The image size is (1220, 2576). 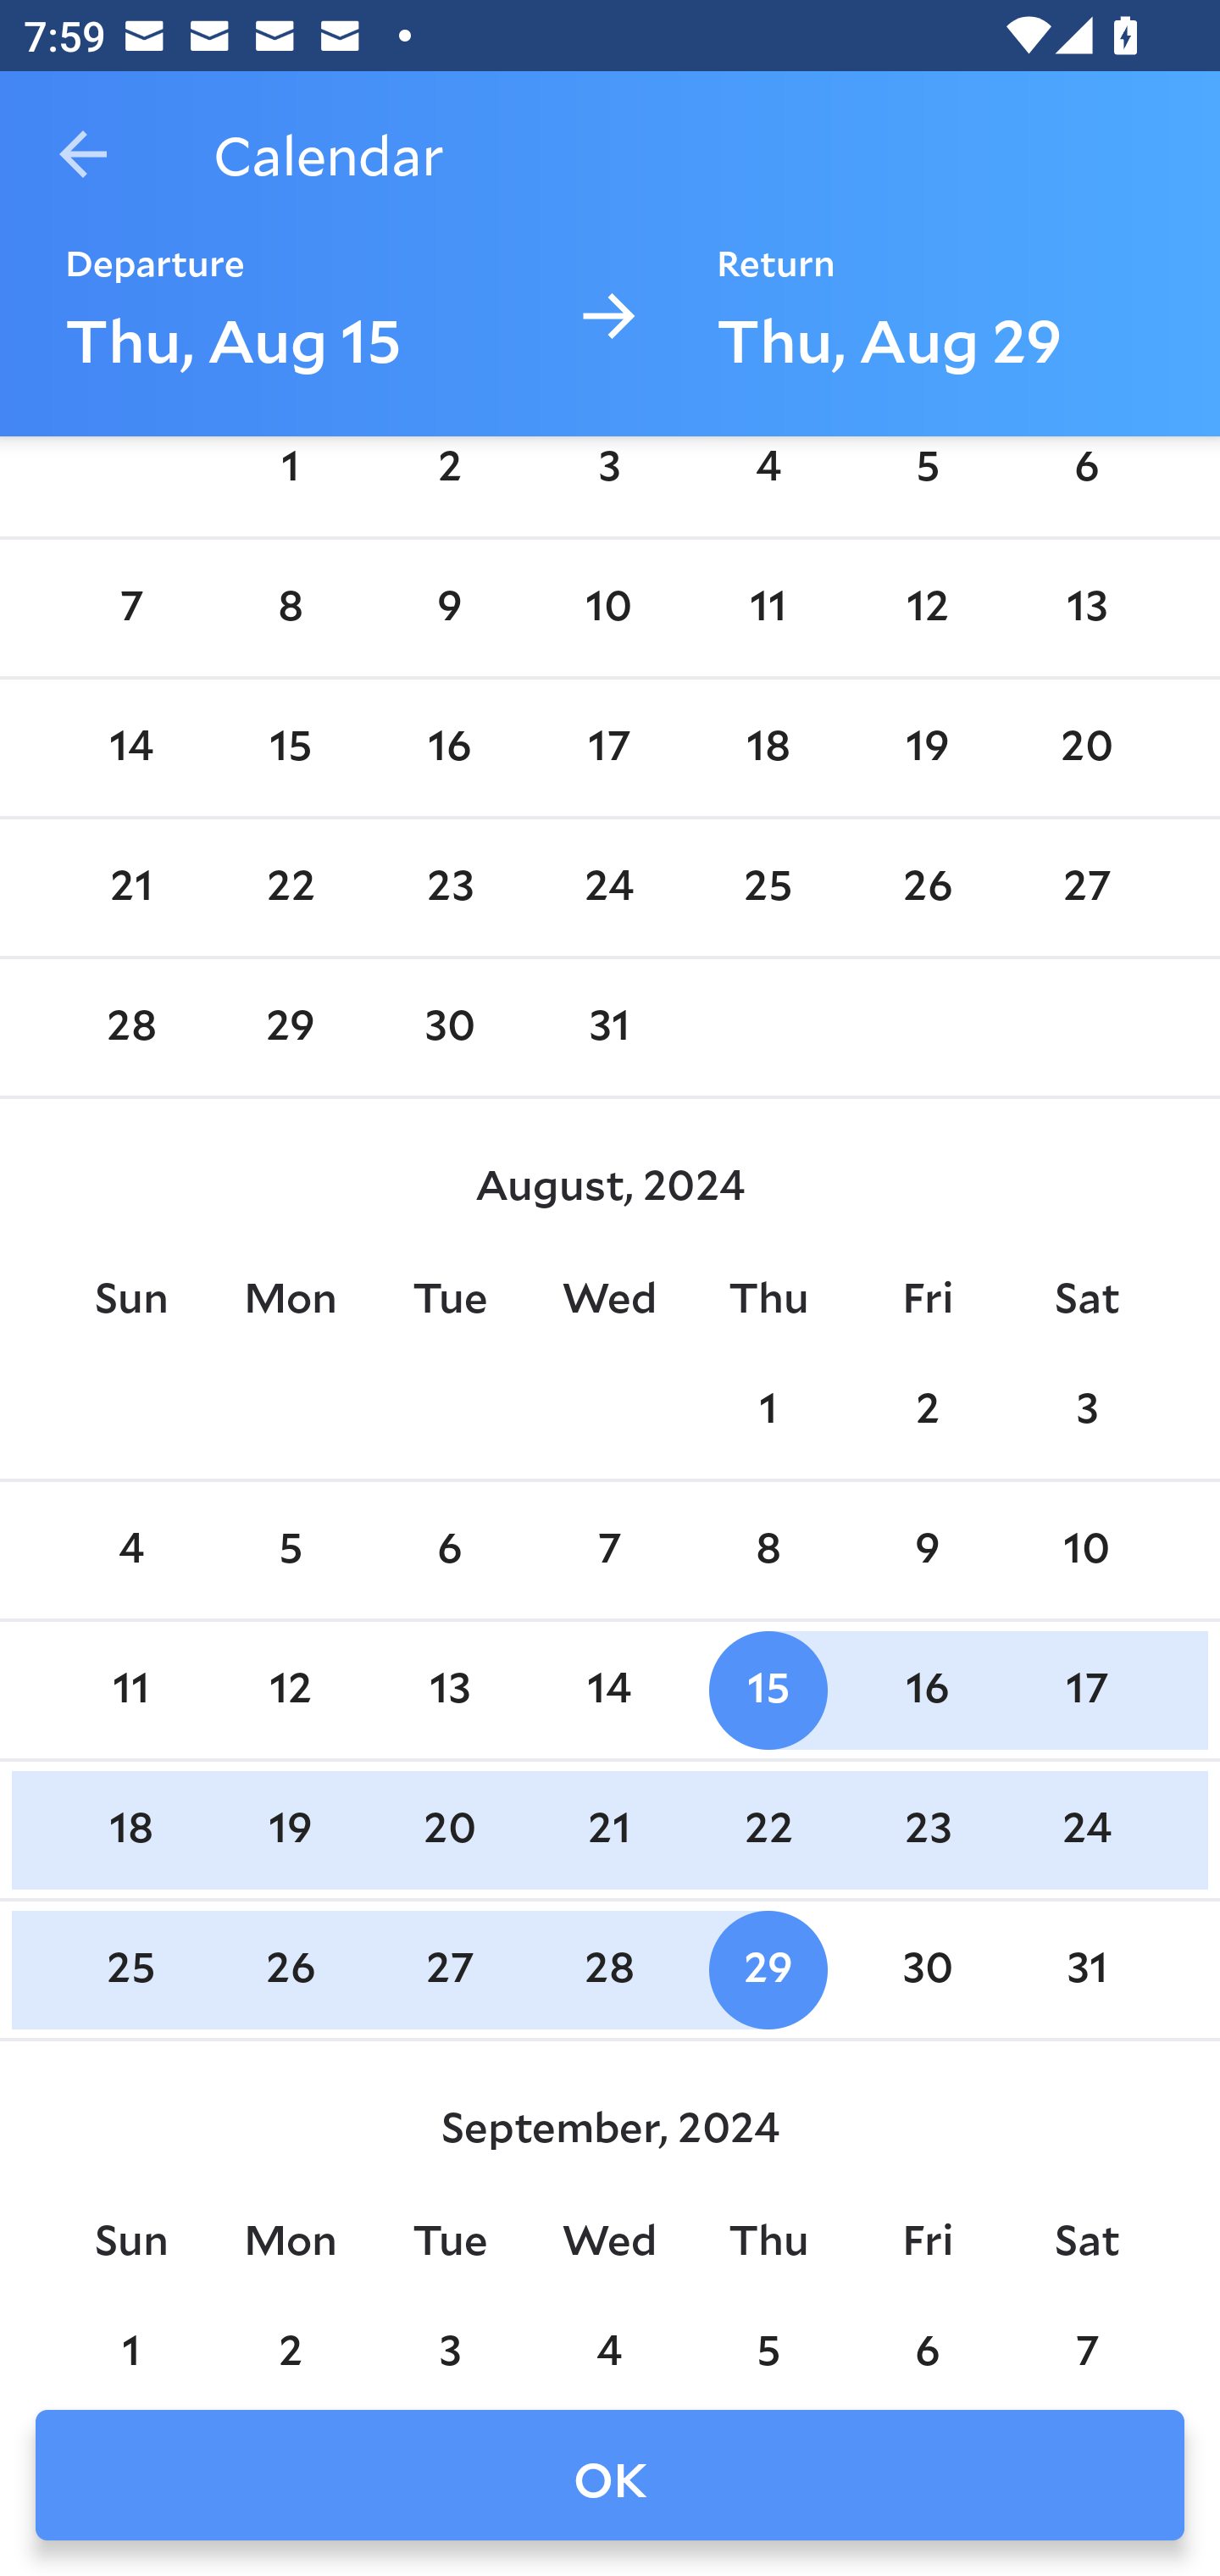 I want to click on 6, so click(x=449, y=1551).